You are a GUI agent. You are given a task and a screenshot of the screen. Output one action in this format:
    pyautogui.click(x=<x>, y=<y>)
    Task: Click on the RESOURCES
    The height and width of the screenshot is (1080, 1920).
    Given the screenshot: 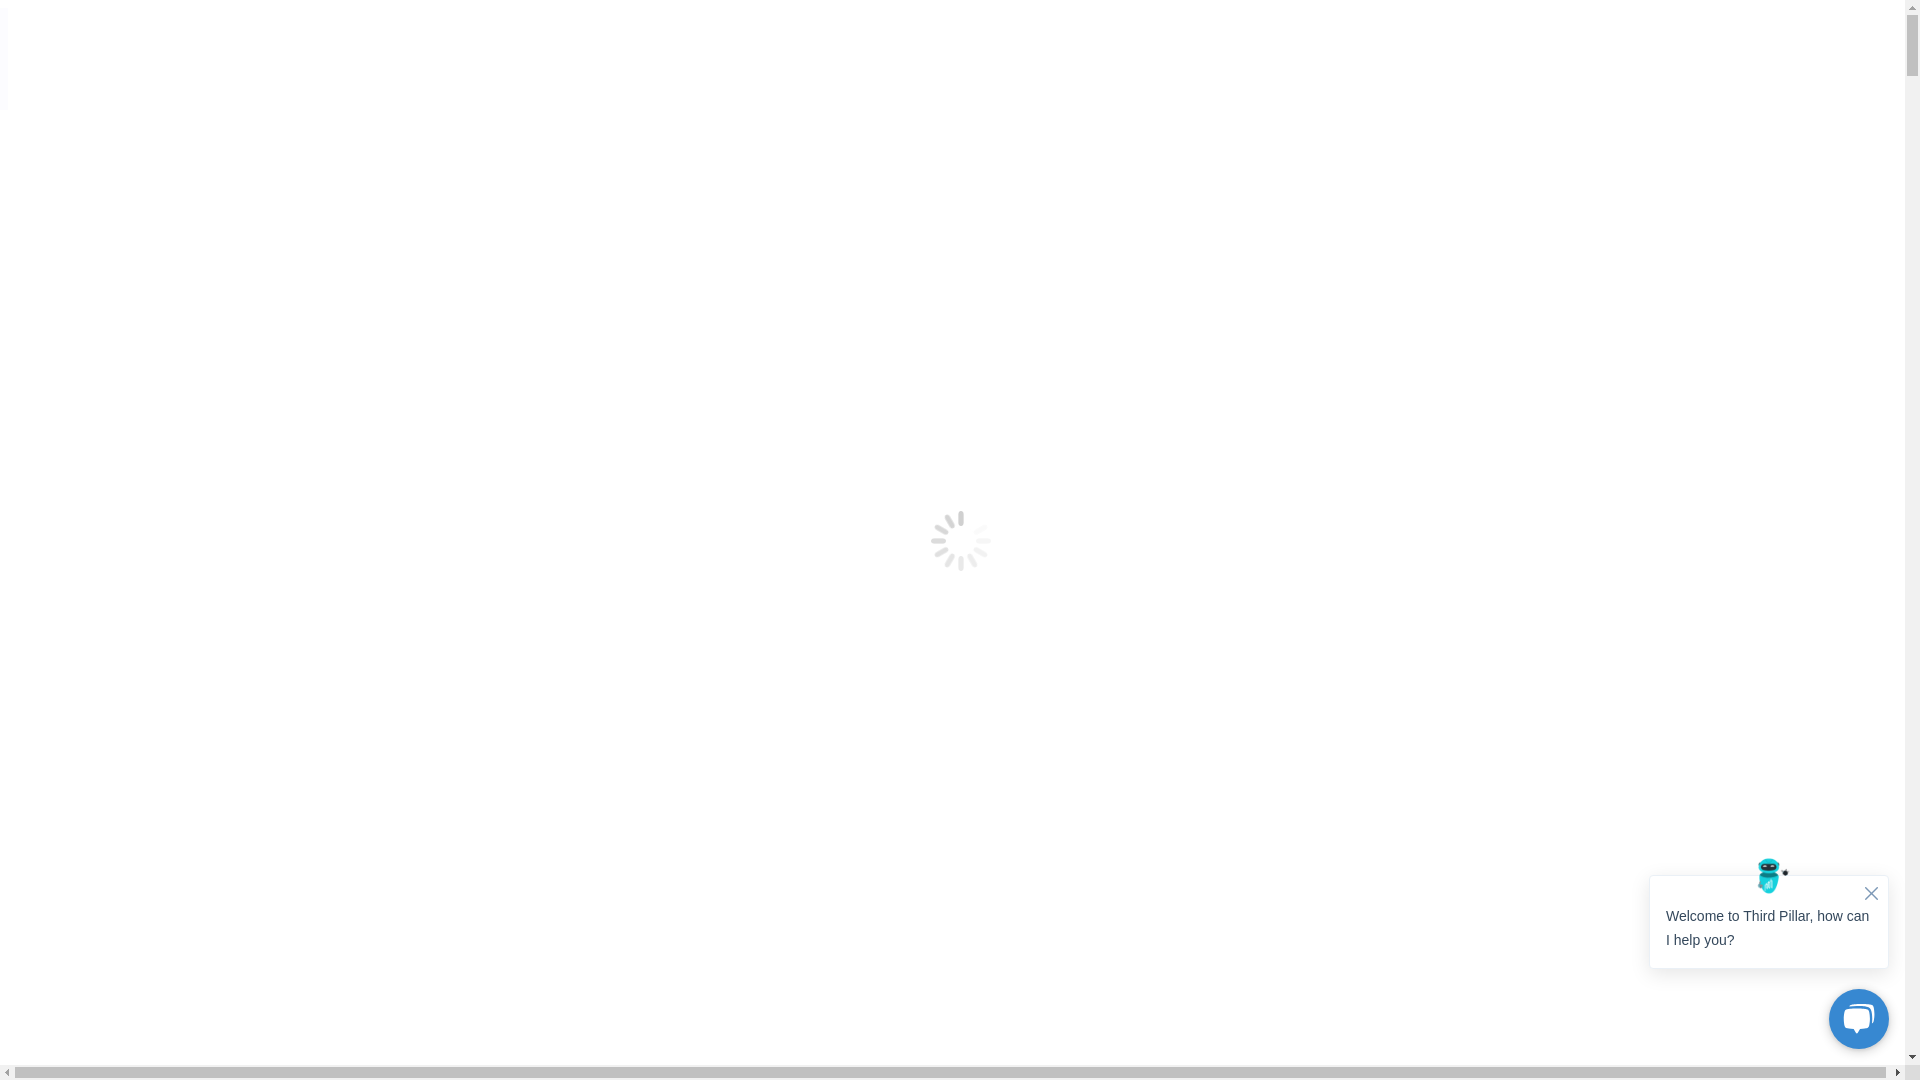 What is the action you would take?
    pyautogui.click(x=1436, y=59)
    